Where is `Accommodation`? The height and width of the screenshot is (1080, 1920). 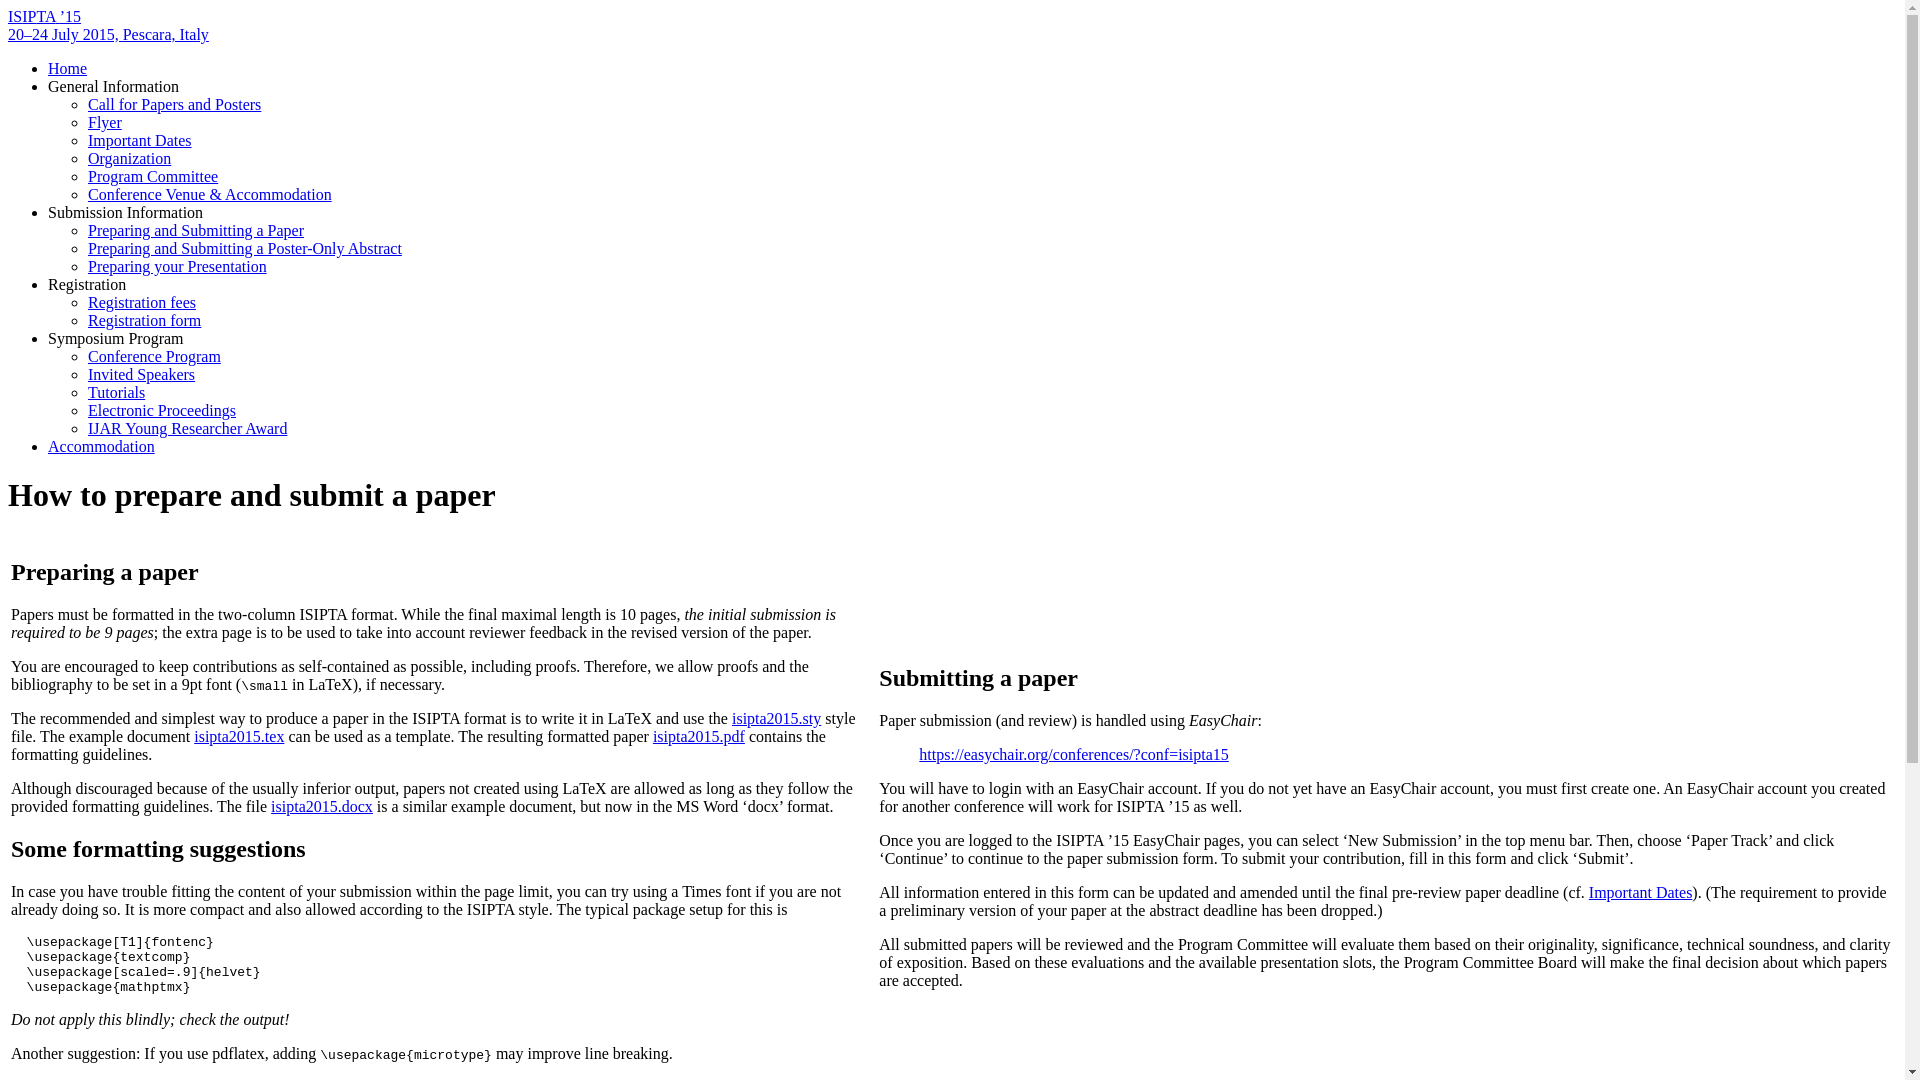 Accommodation is located at coordinates (102, 446).